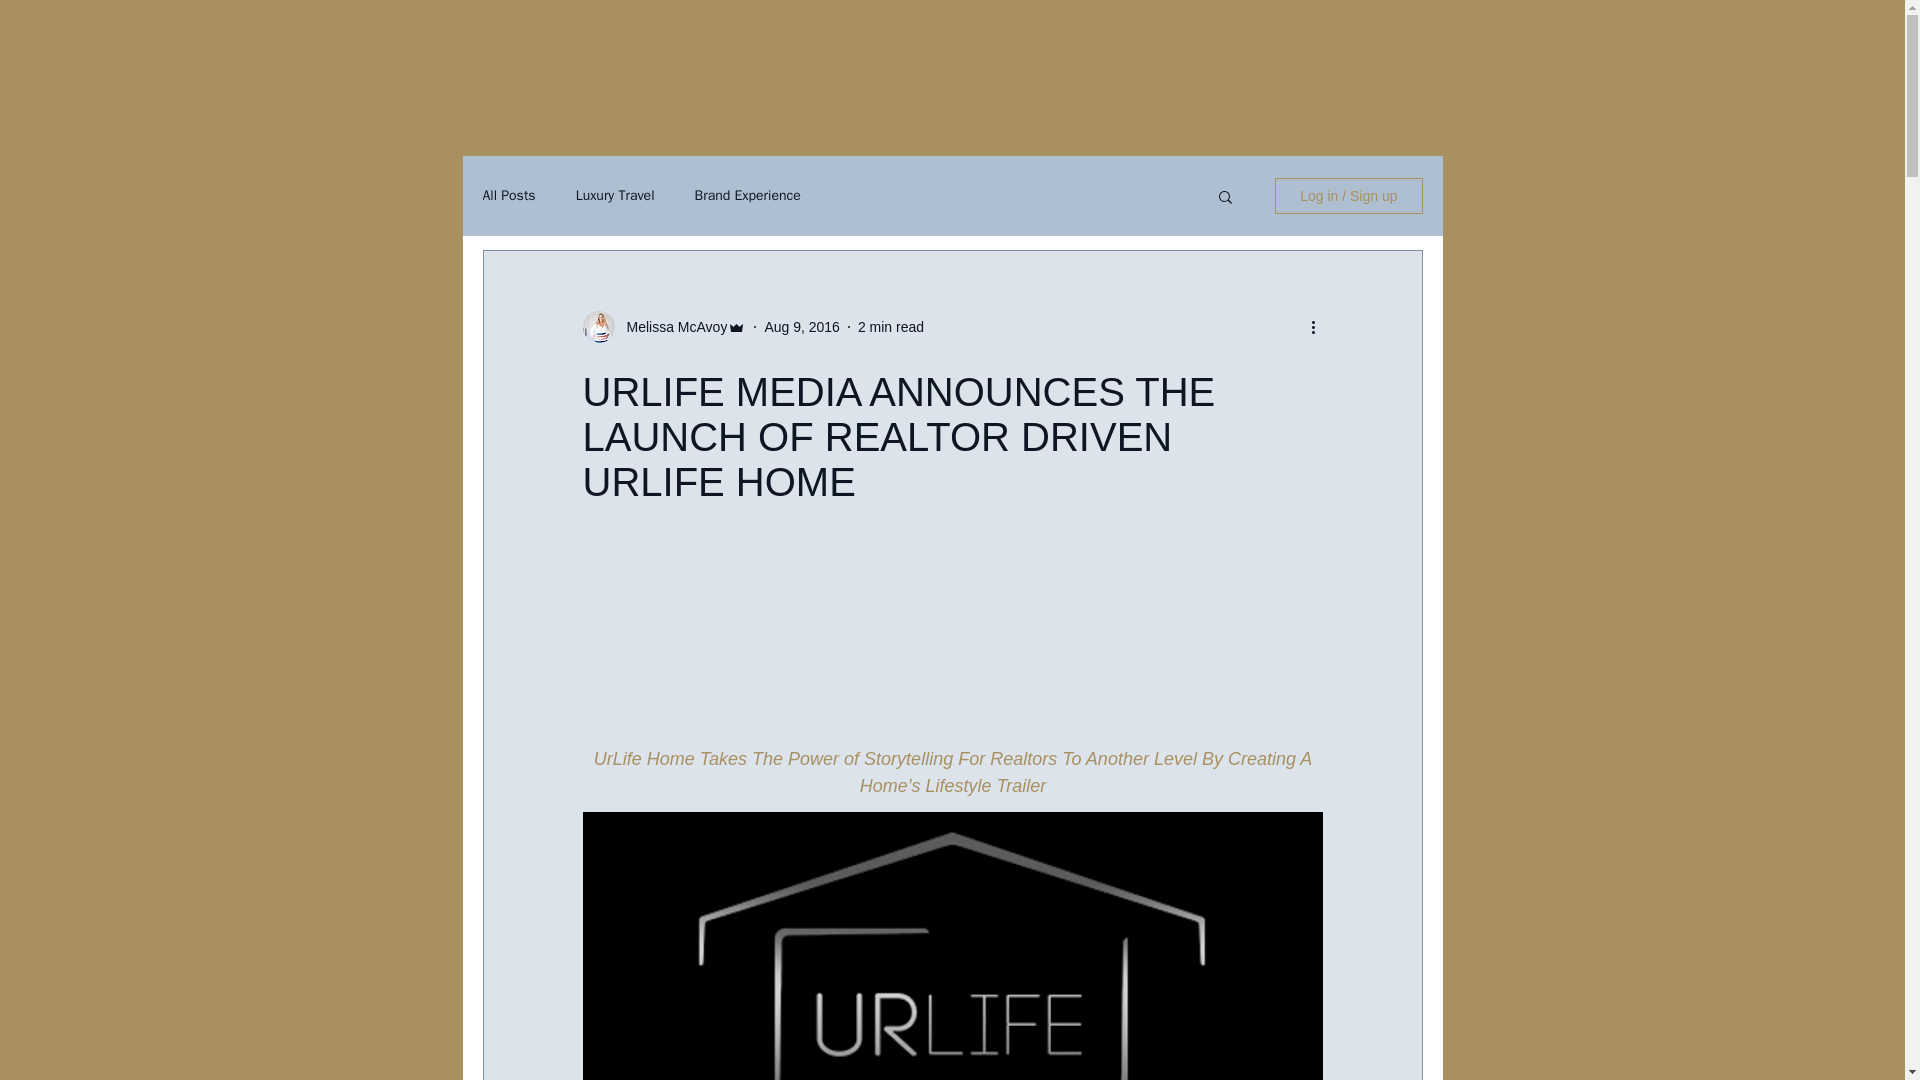 This screenshot has height=1080, width=1920. What do you see at coordinates (508, 196) in the screenshot?
I see `All Posts` at bounding box center [508, 196].